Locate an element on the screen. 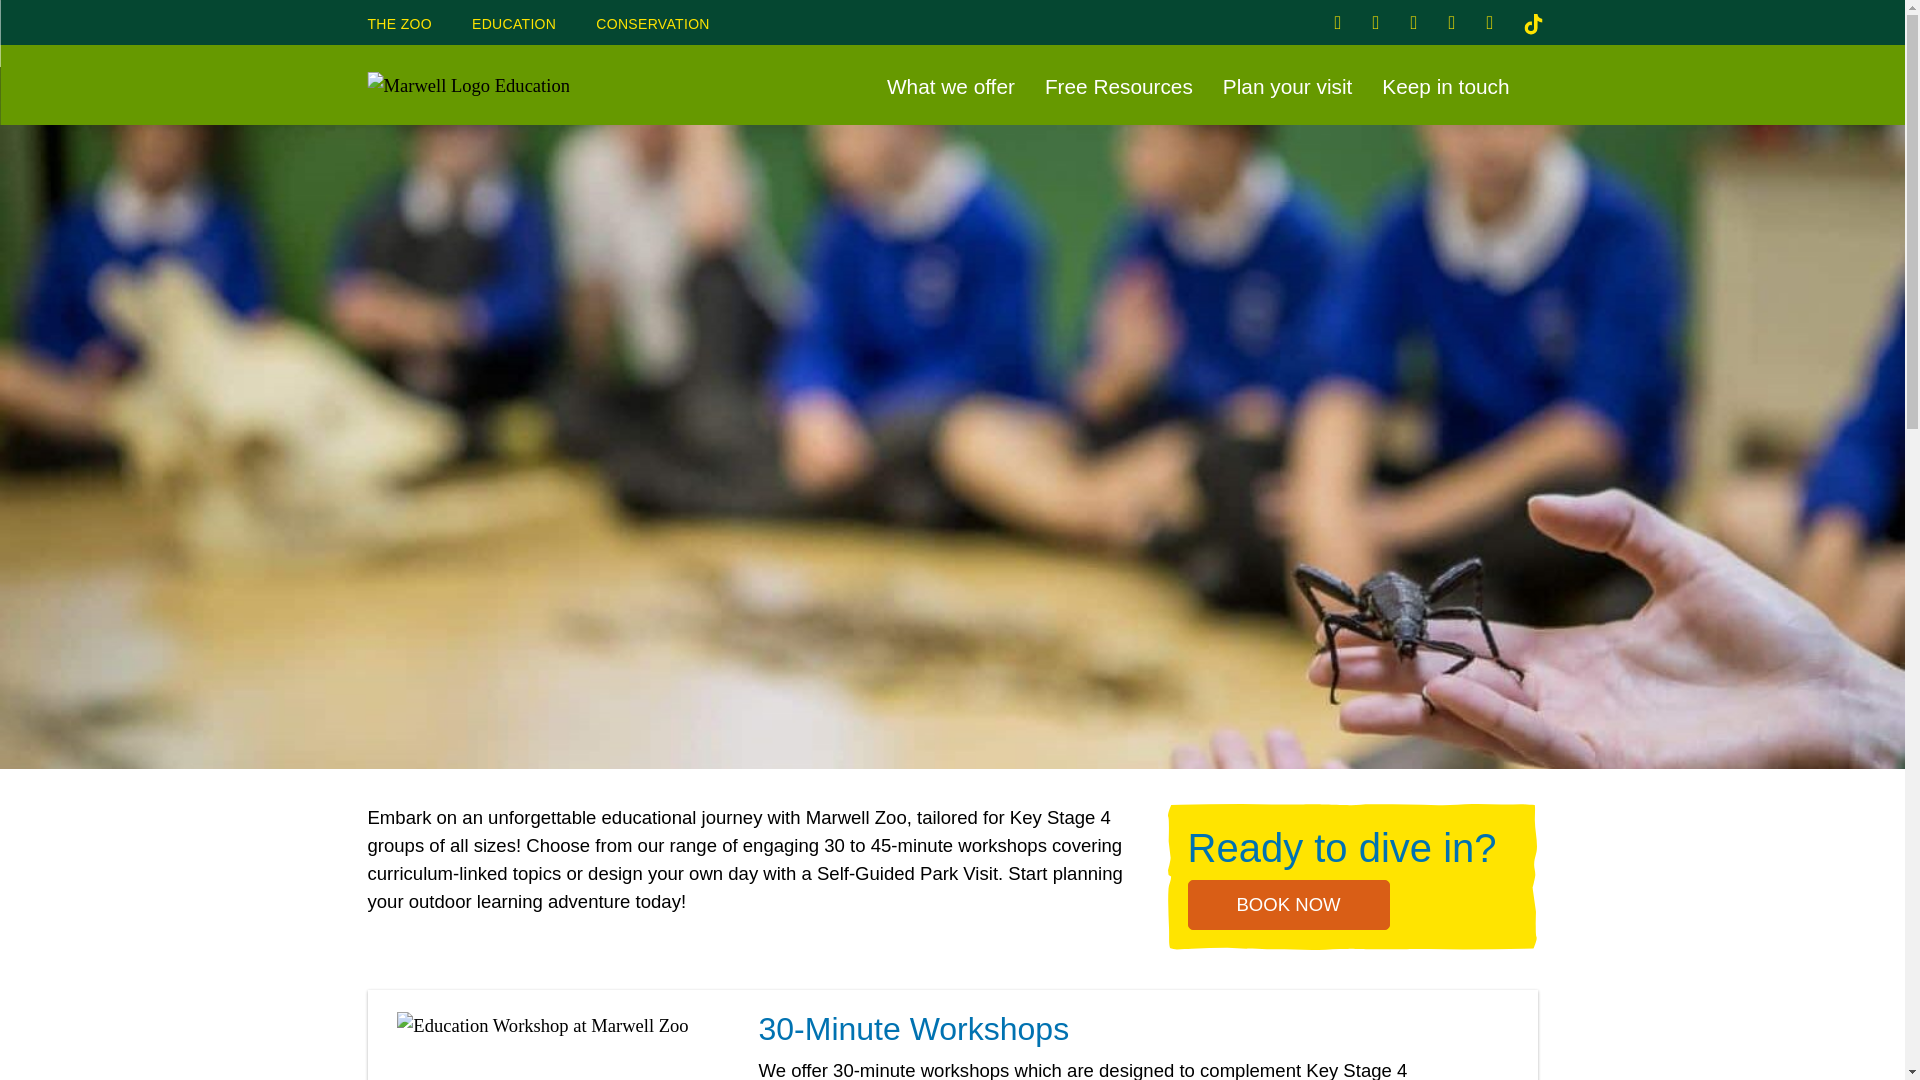  EDUCATION is located at coordinates (514, 26).